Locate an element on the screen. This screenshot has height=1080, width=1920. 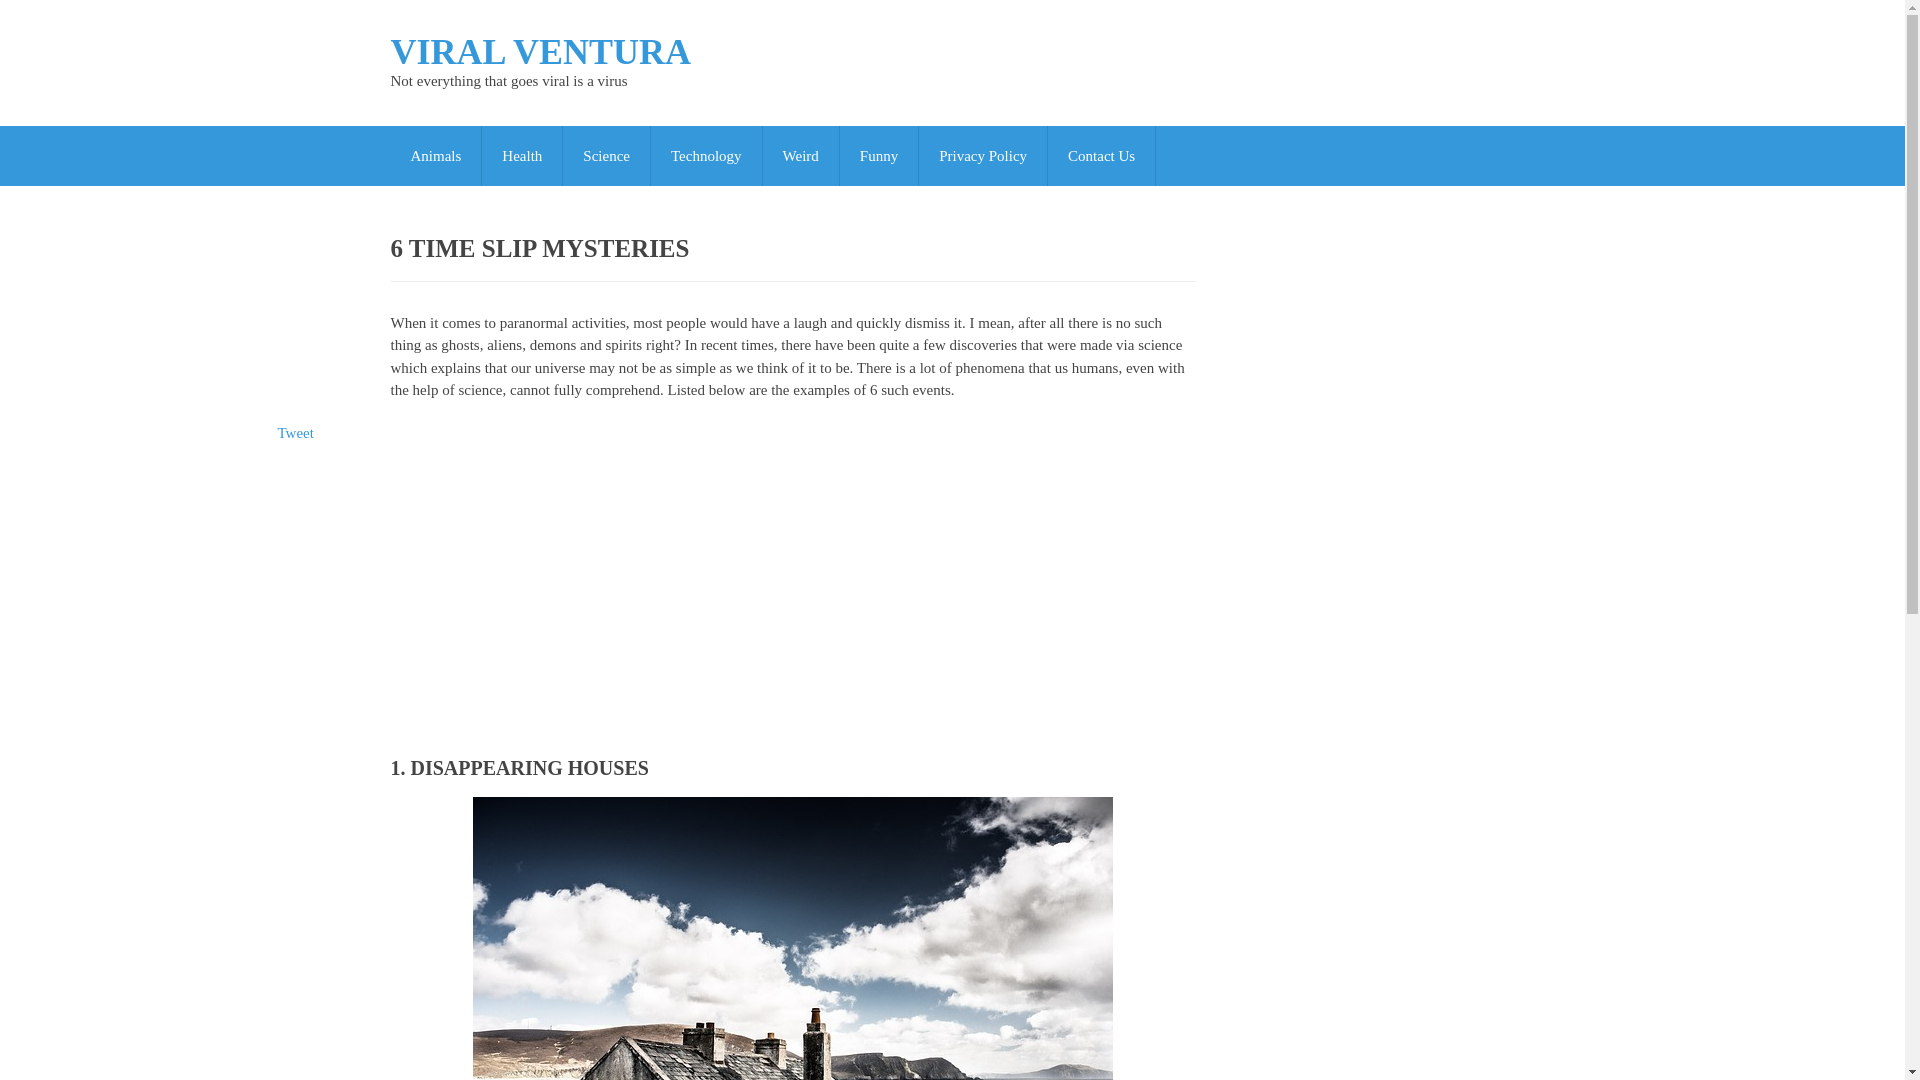
VIRAL VENTURA is located at coordinates (539, 52).